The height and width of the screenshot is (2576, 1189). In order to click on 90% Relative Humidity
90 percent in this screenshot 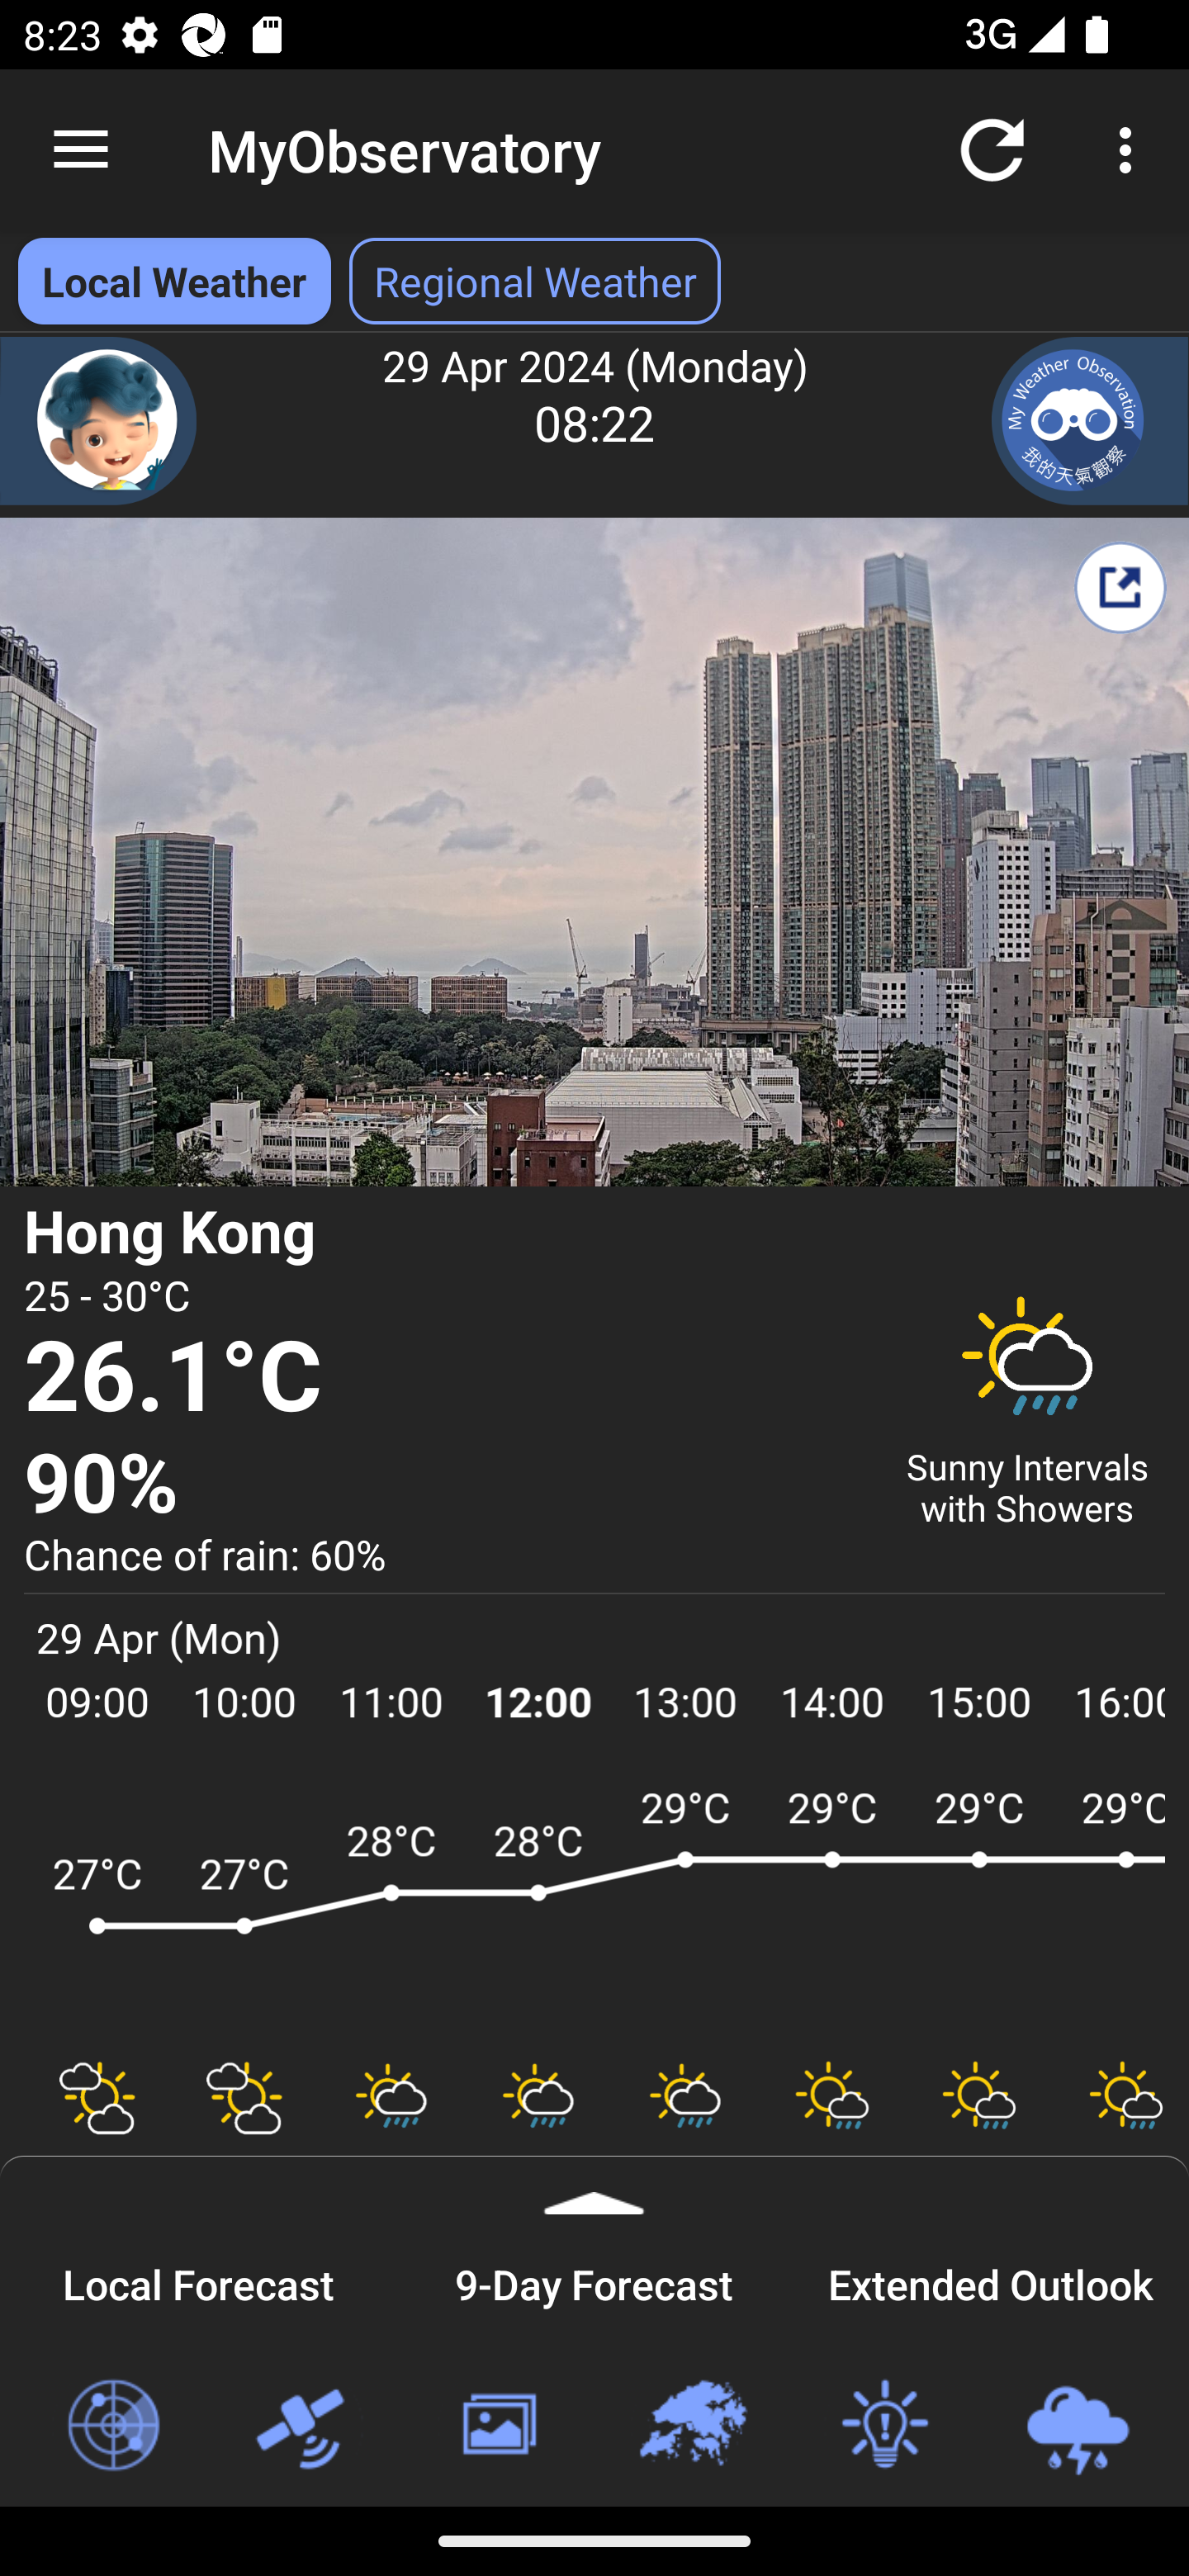, I will do `click(444, 1485)`.